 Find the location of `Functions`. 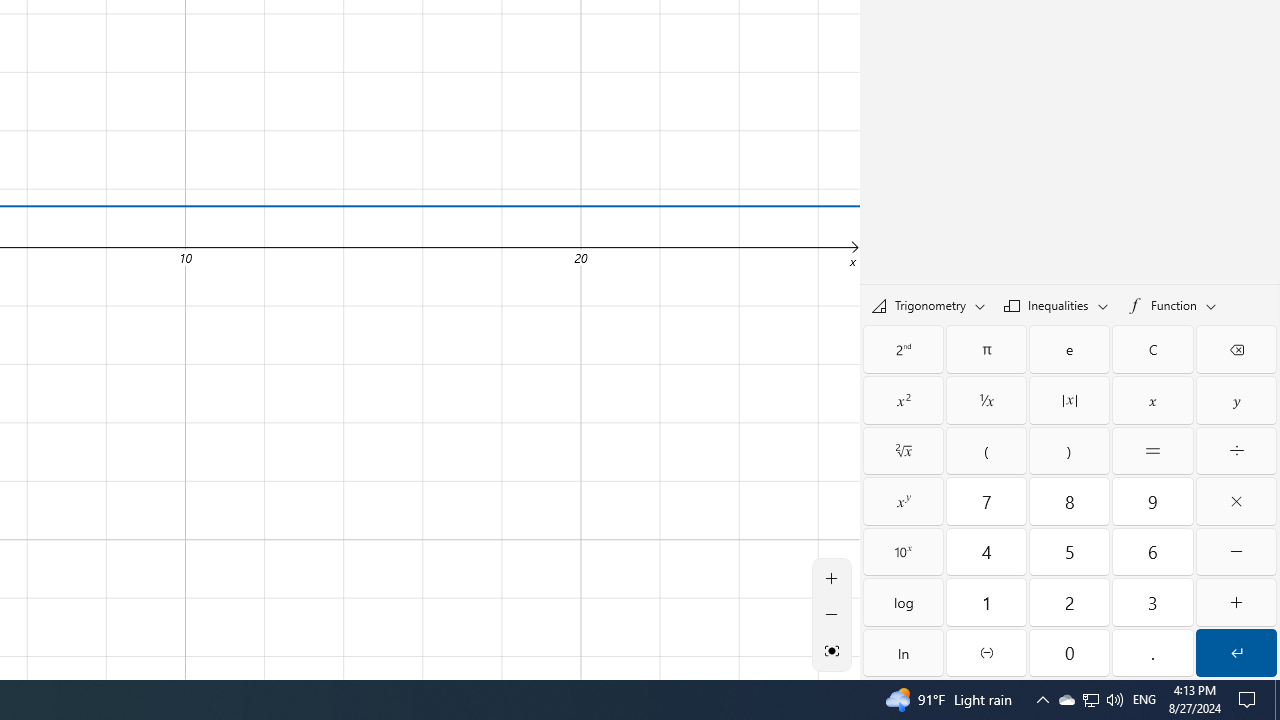

Functions is located at coordinates (1171, 305).